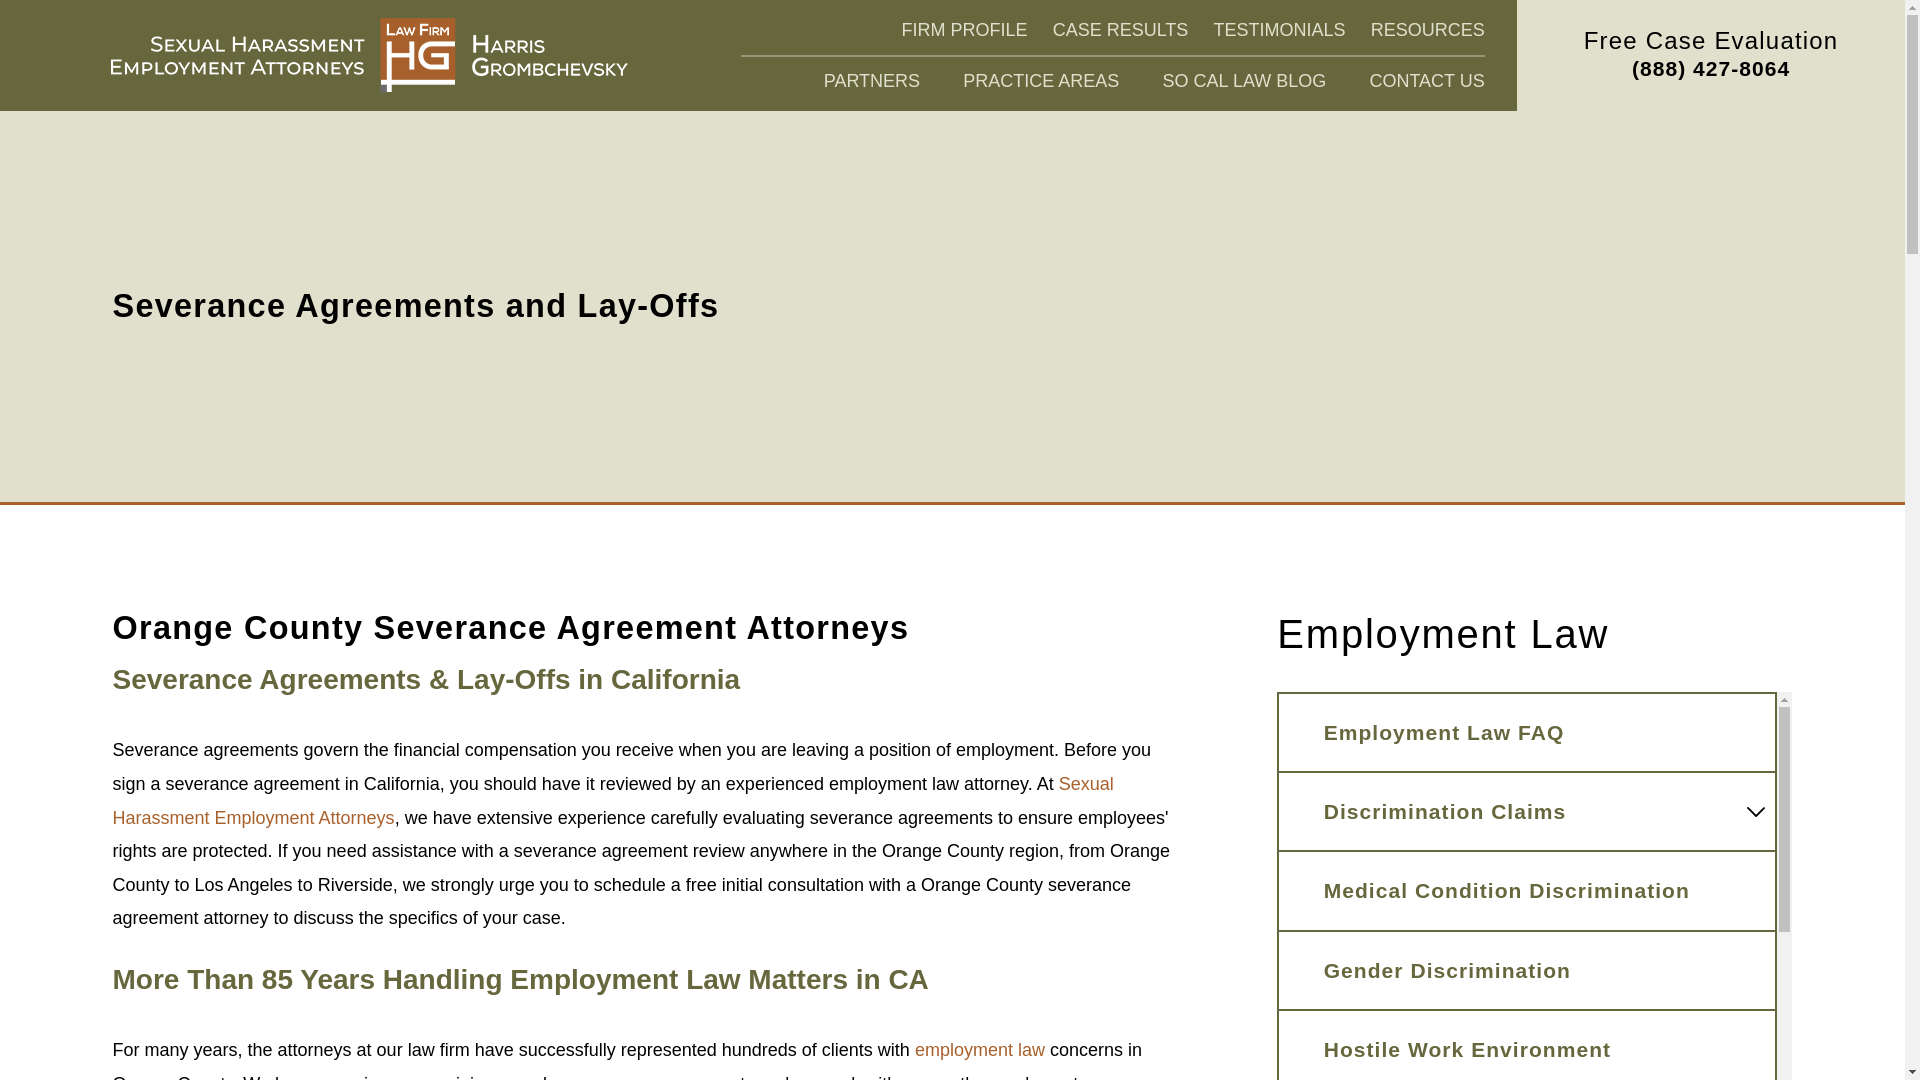 The width and height of the screenshot is (1920, 1080). What do you see at coordinates (1862, 1036) in the screenshot?
I see `Open the accessibility options menu` at bounding box center [1862, 1036].